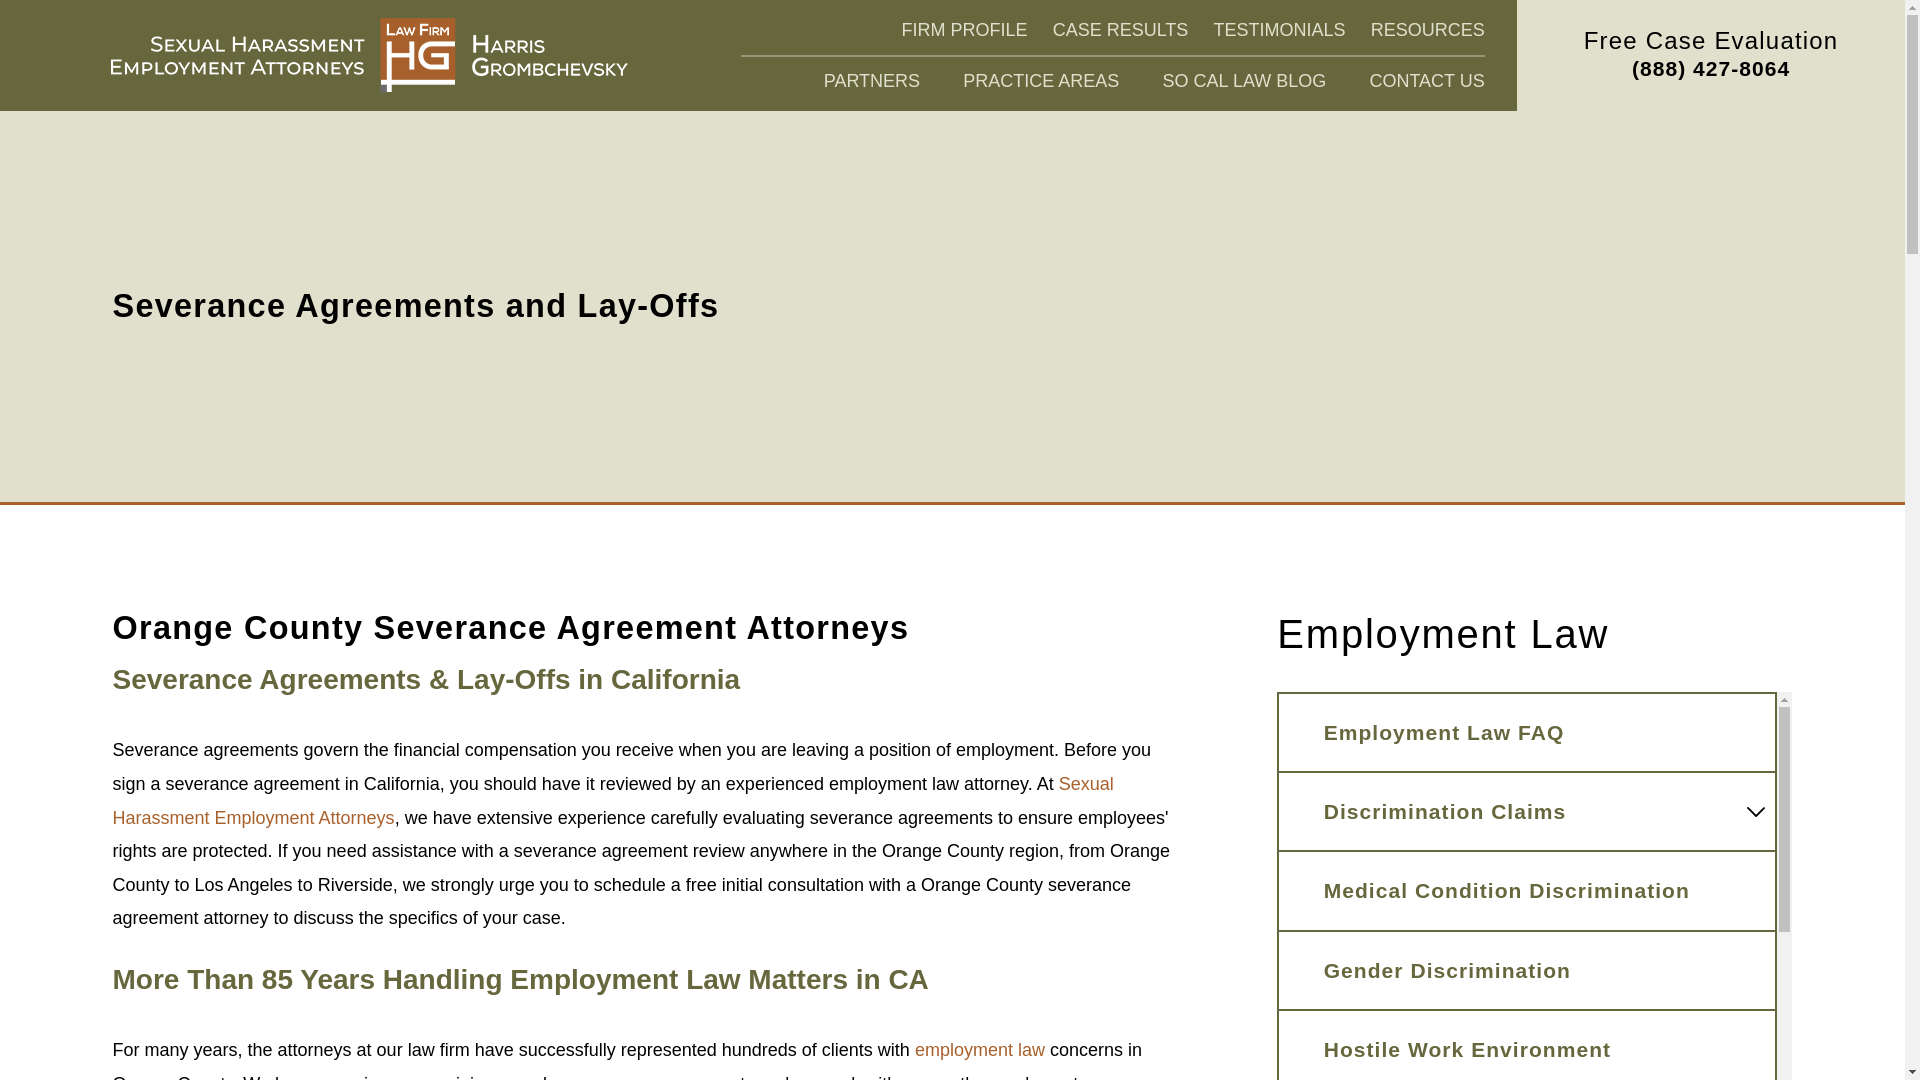 The width and height of the screenshot is (1920, 1080). What do you see at coordinates (1862, 1036) in the screenshot?
I see `Open the accessibility options menu` at bounding box center [1862, 1036].